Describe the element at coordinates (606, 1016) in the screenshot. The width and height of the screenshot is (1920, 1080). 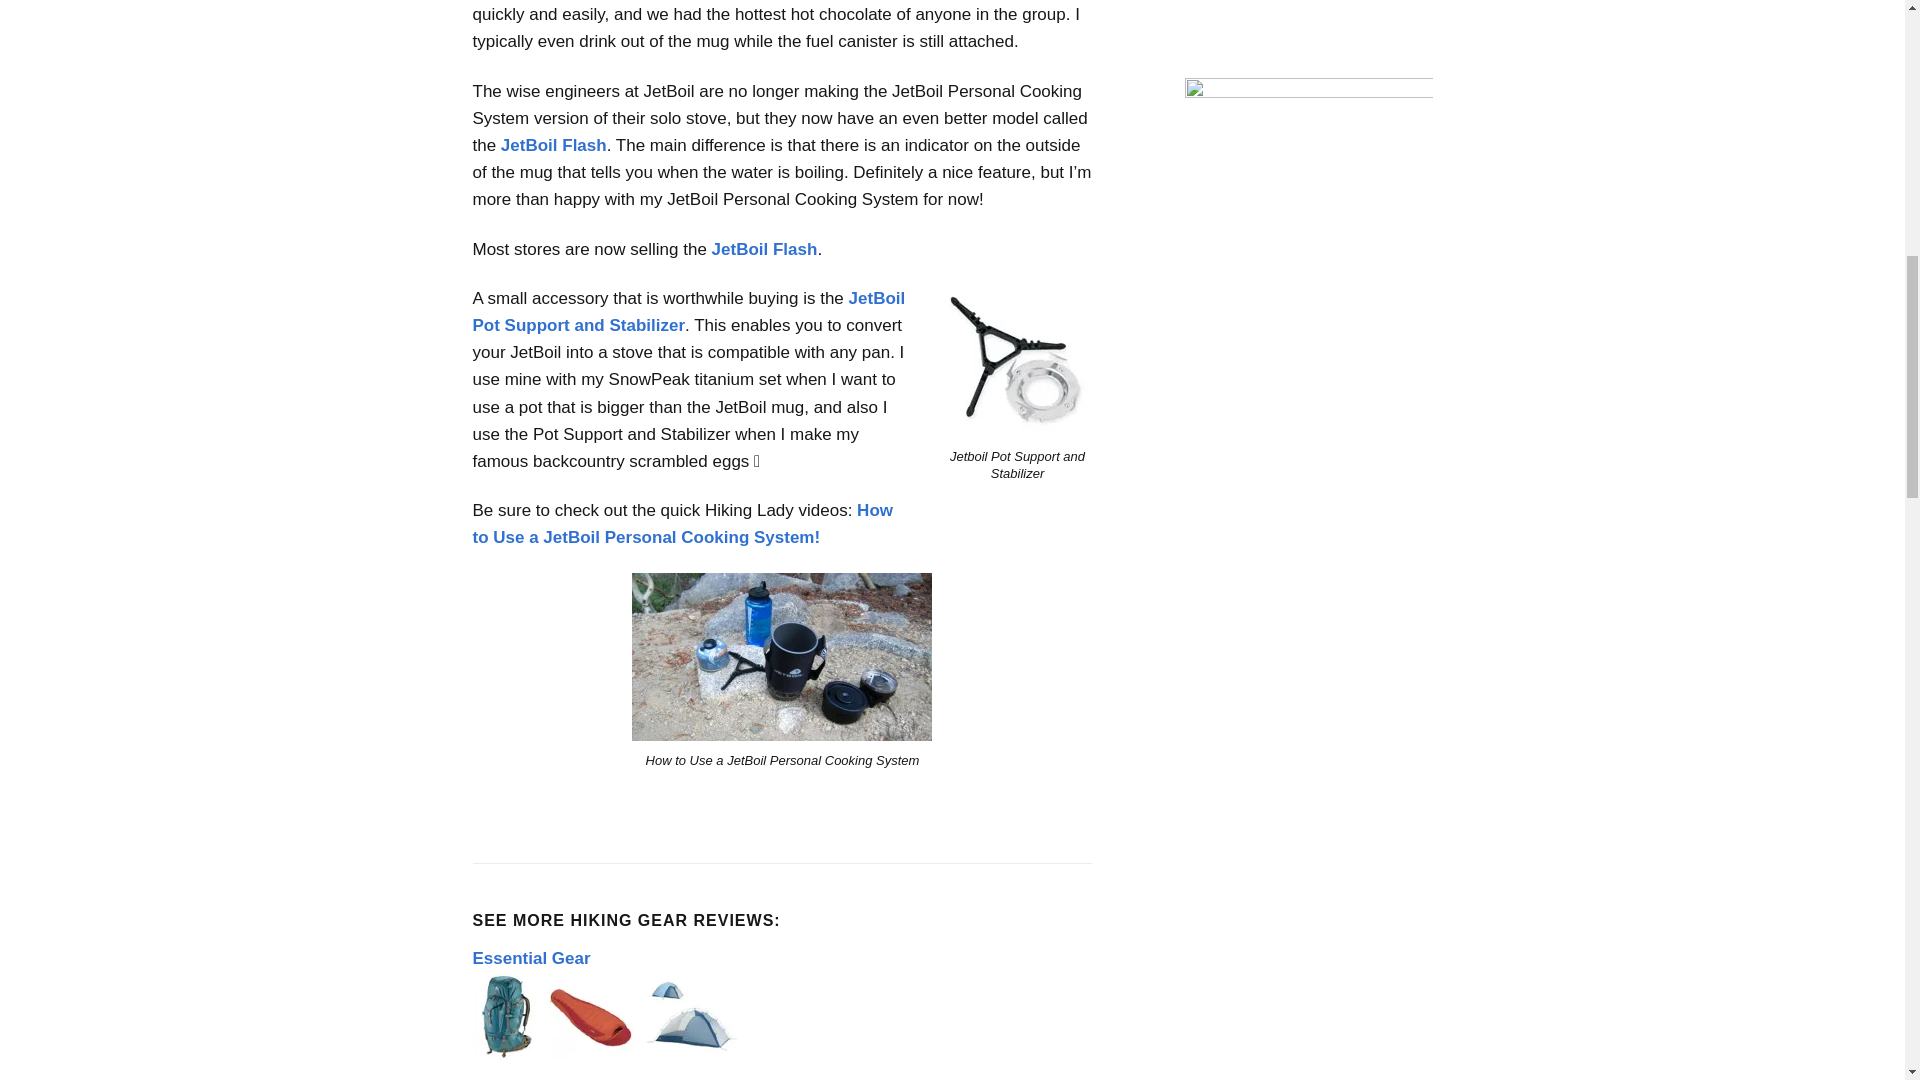
I see `Essential Gear` at that location.